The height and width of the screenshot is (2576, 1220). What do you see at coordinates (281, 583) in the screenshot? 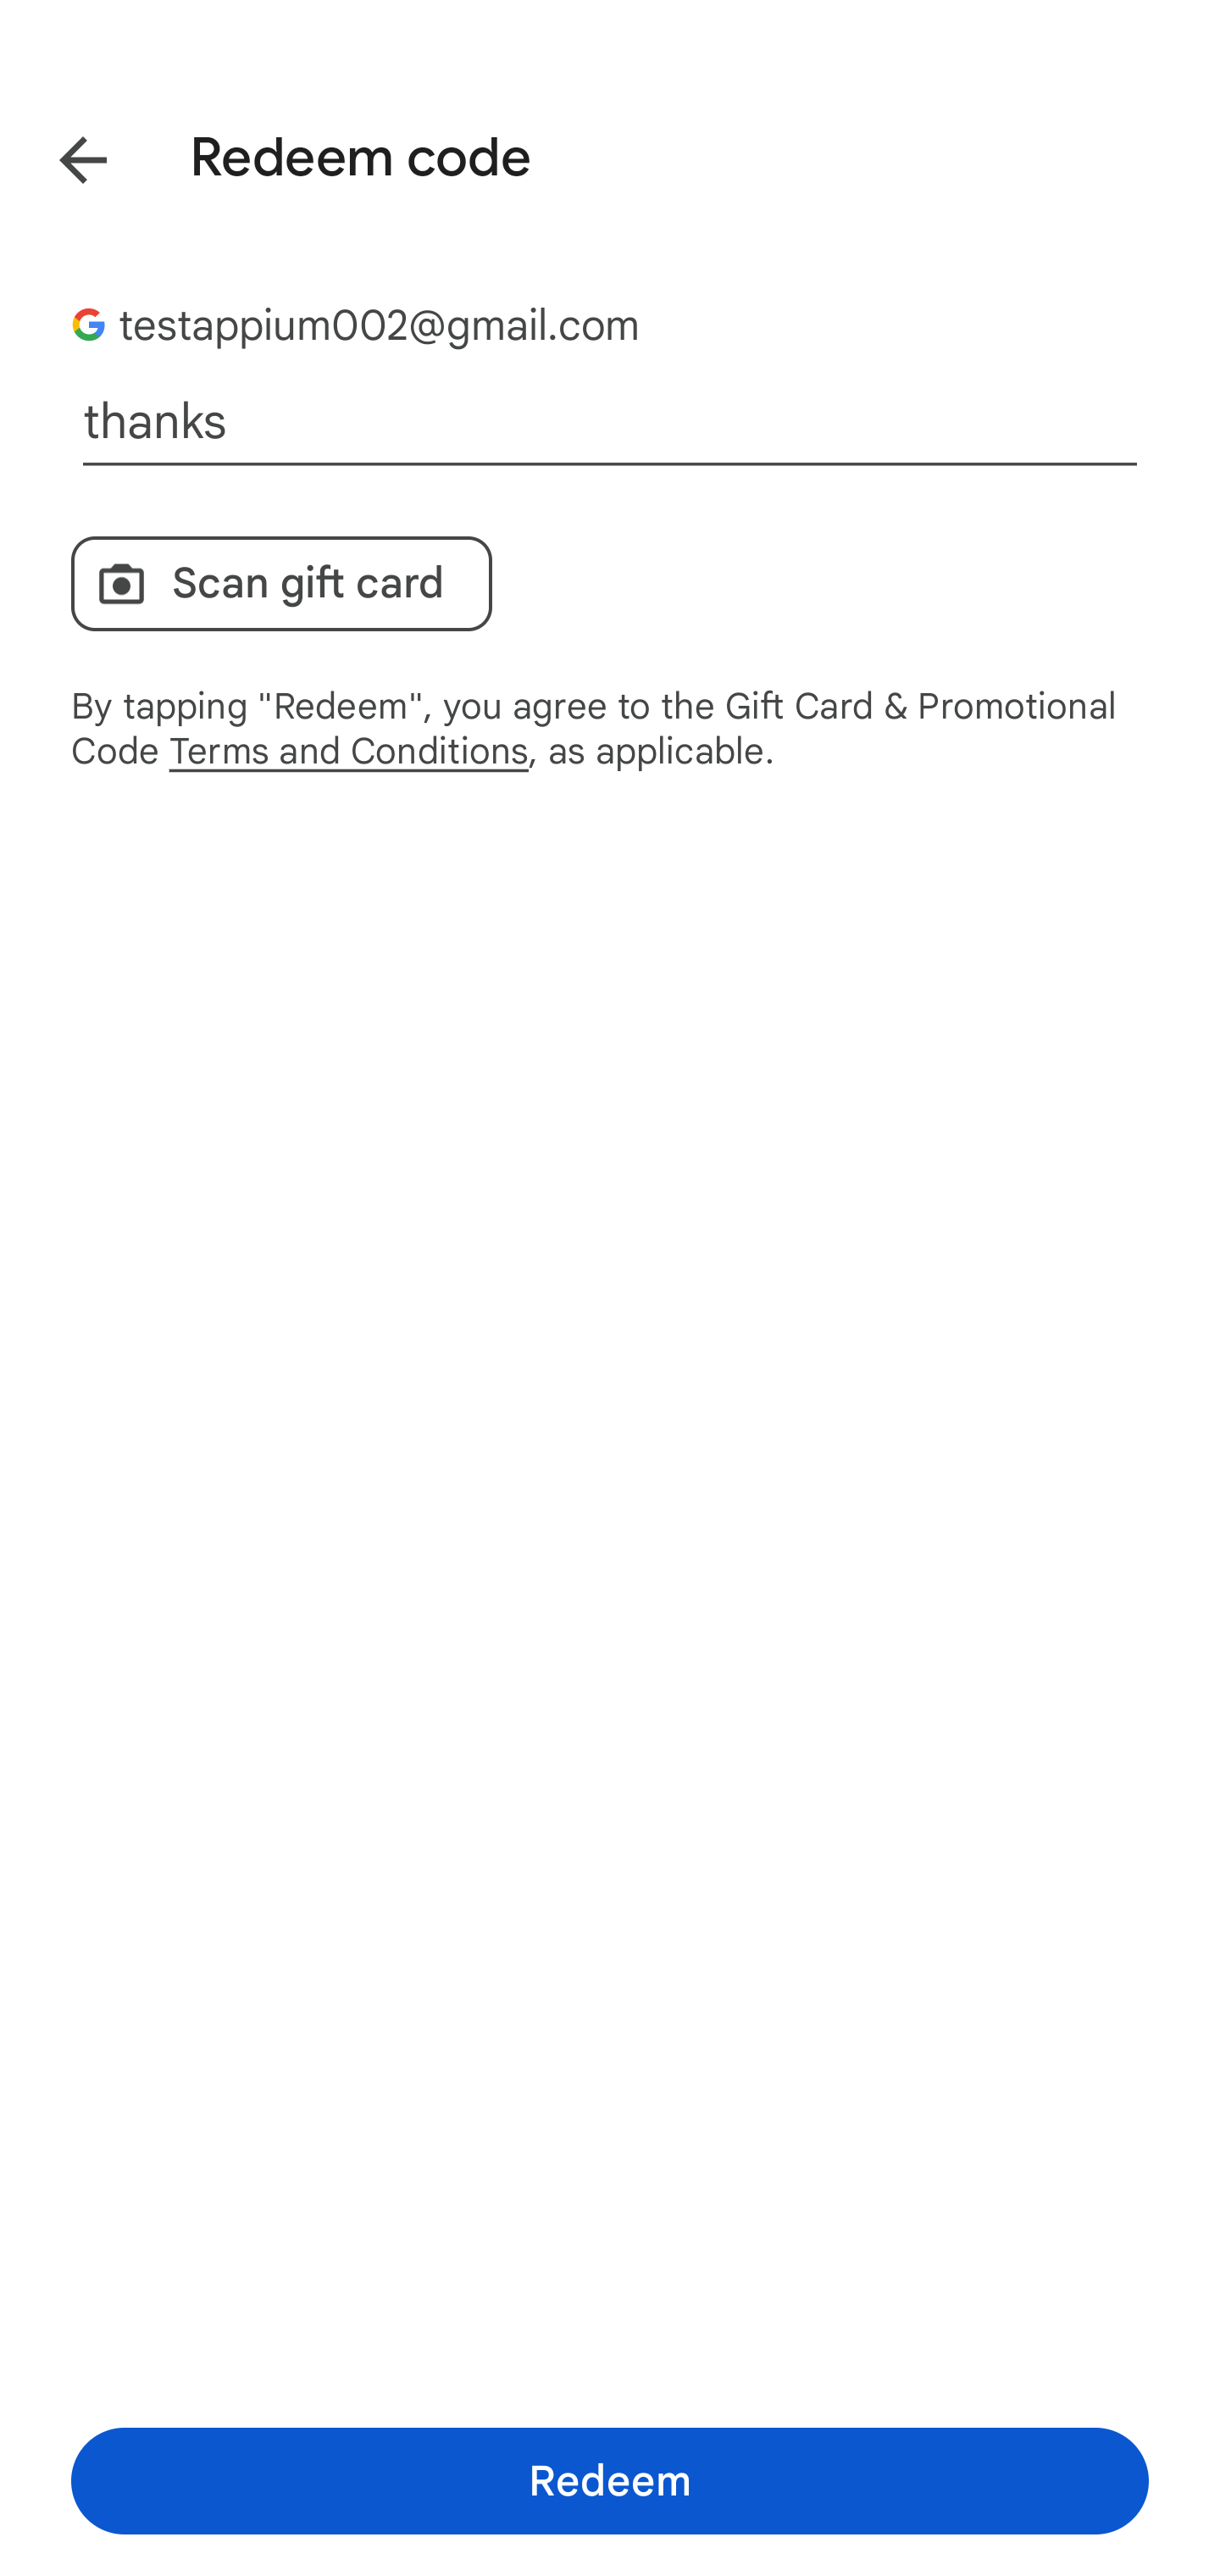
I see `Scan gift card` at bounding box center [281, 583].